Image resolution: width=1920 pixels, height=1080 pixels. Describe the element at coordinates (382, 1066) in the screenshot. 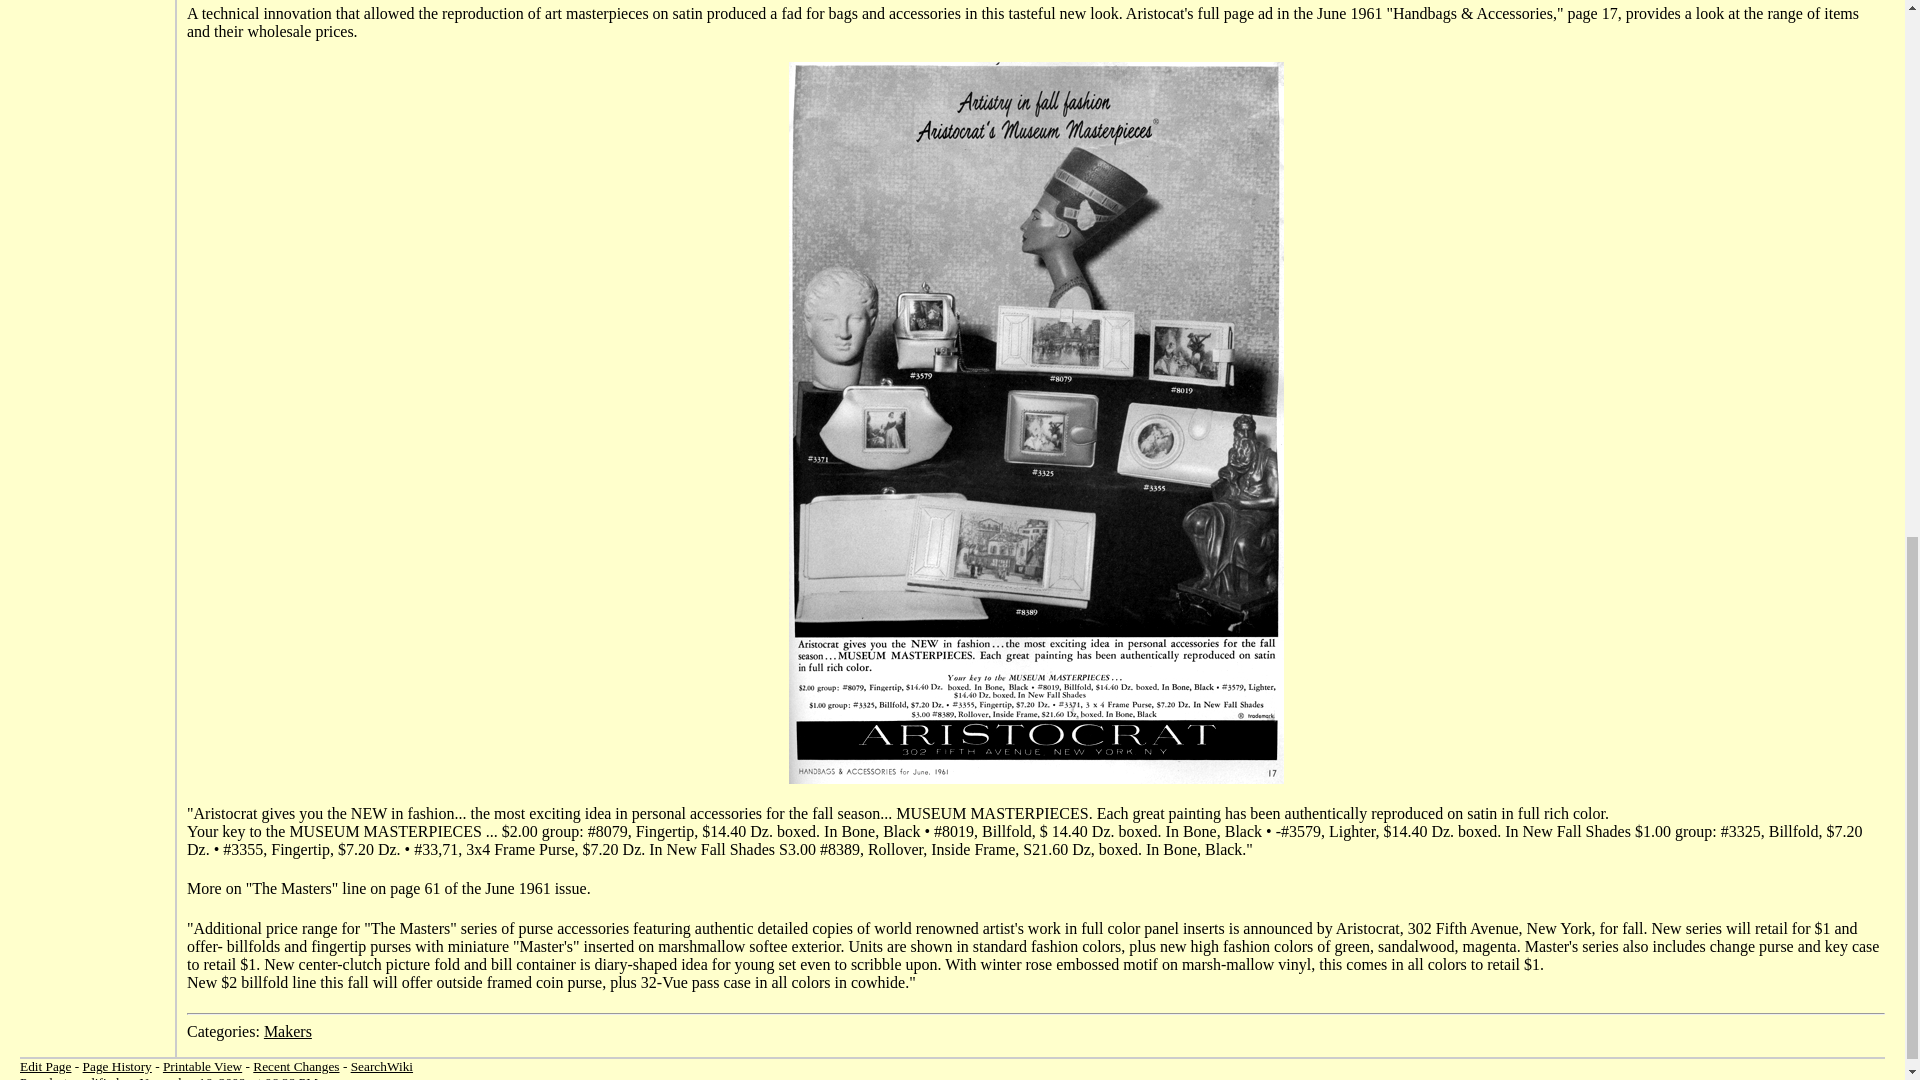

I see `SearchWiki` at that location.